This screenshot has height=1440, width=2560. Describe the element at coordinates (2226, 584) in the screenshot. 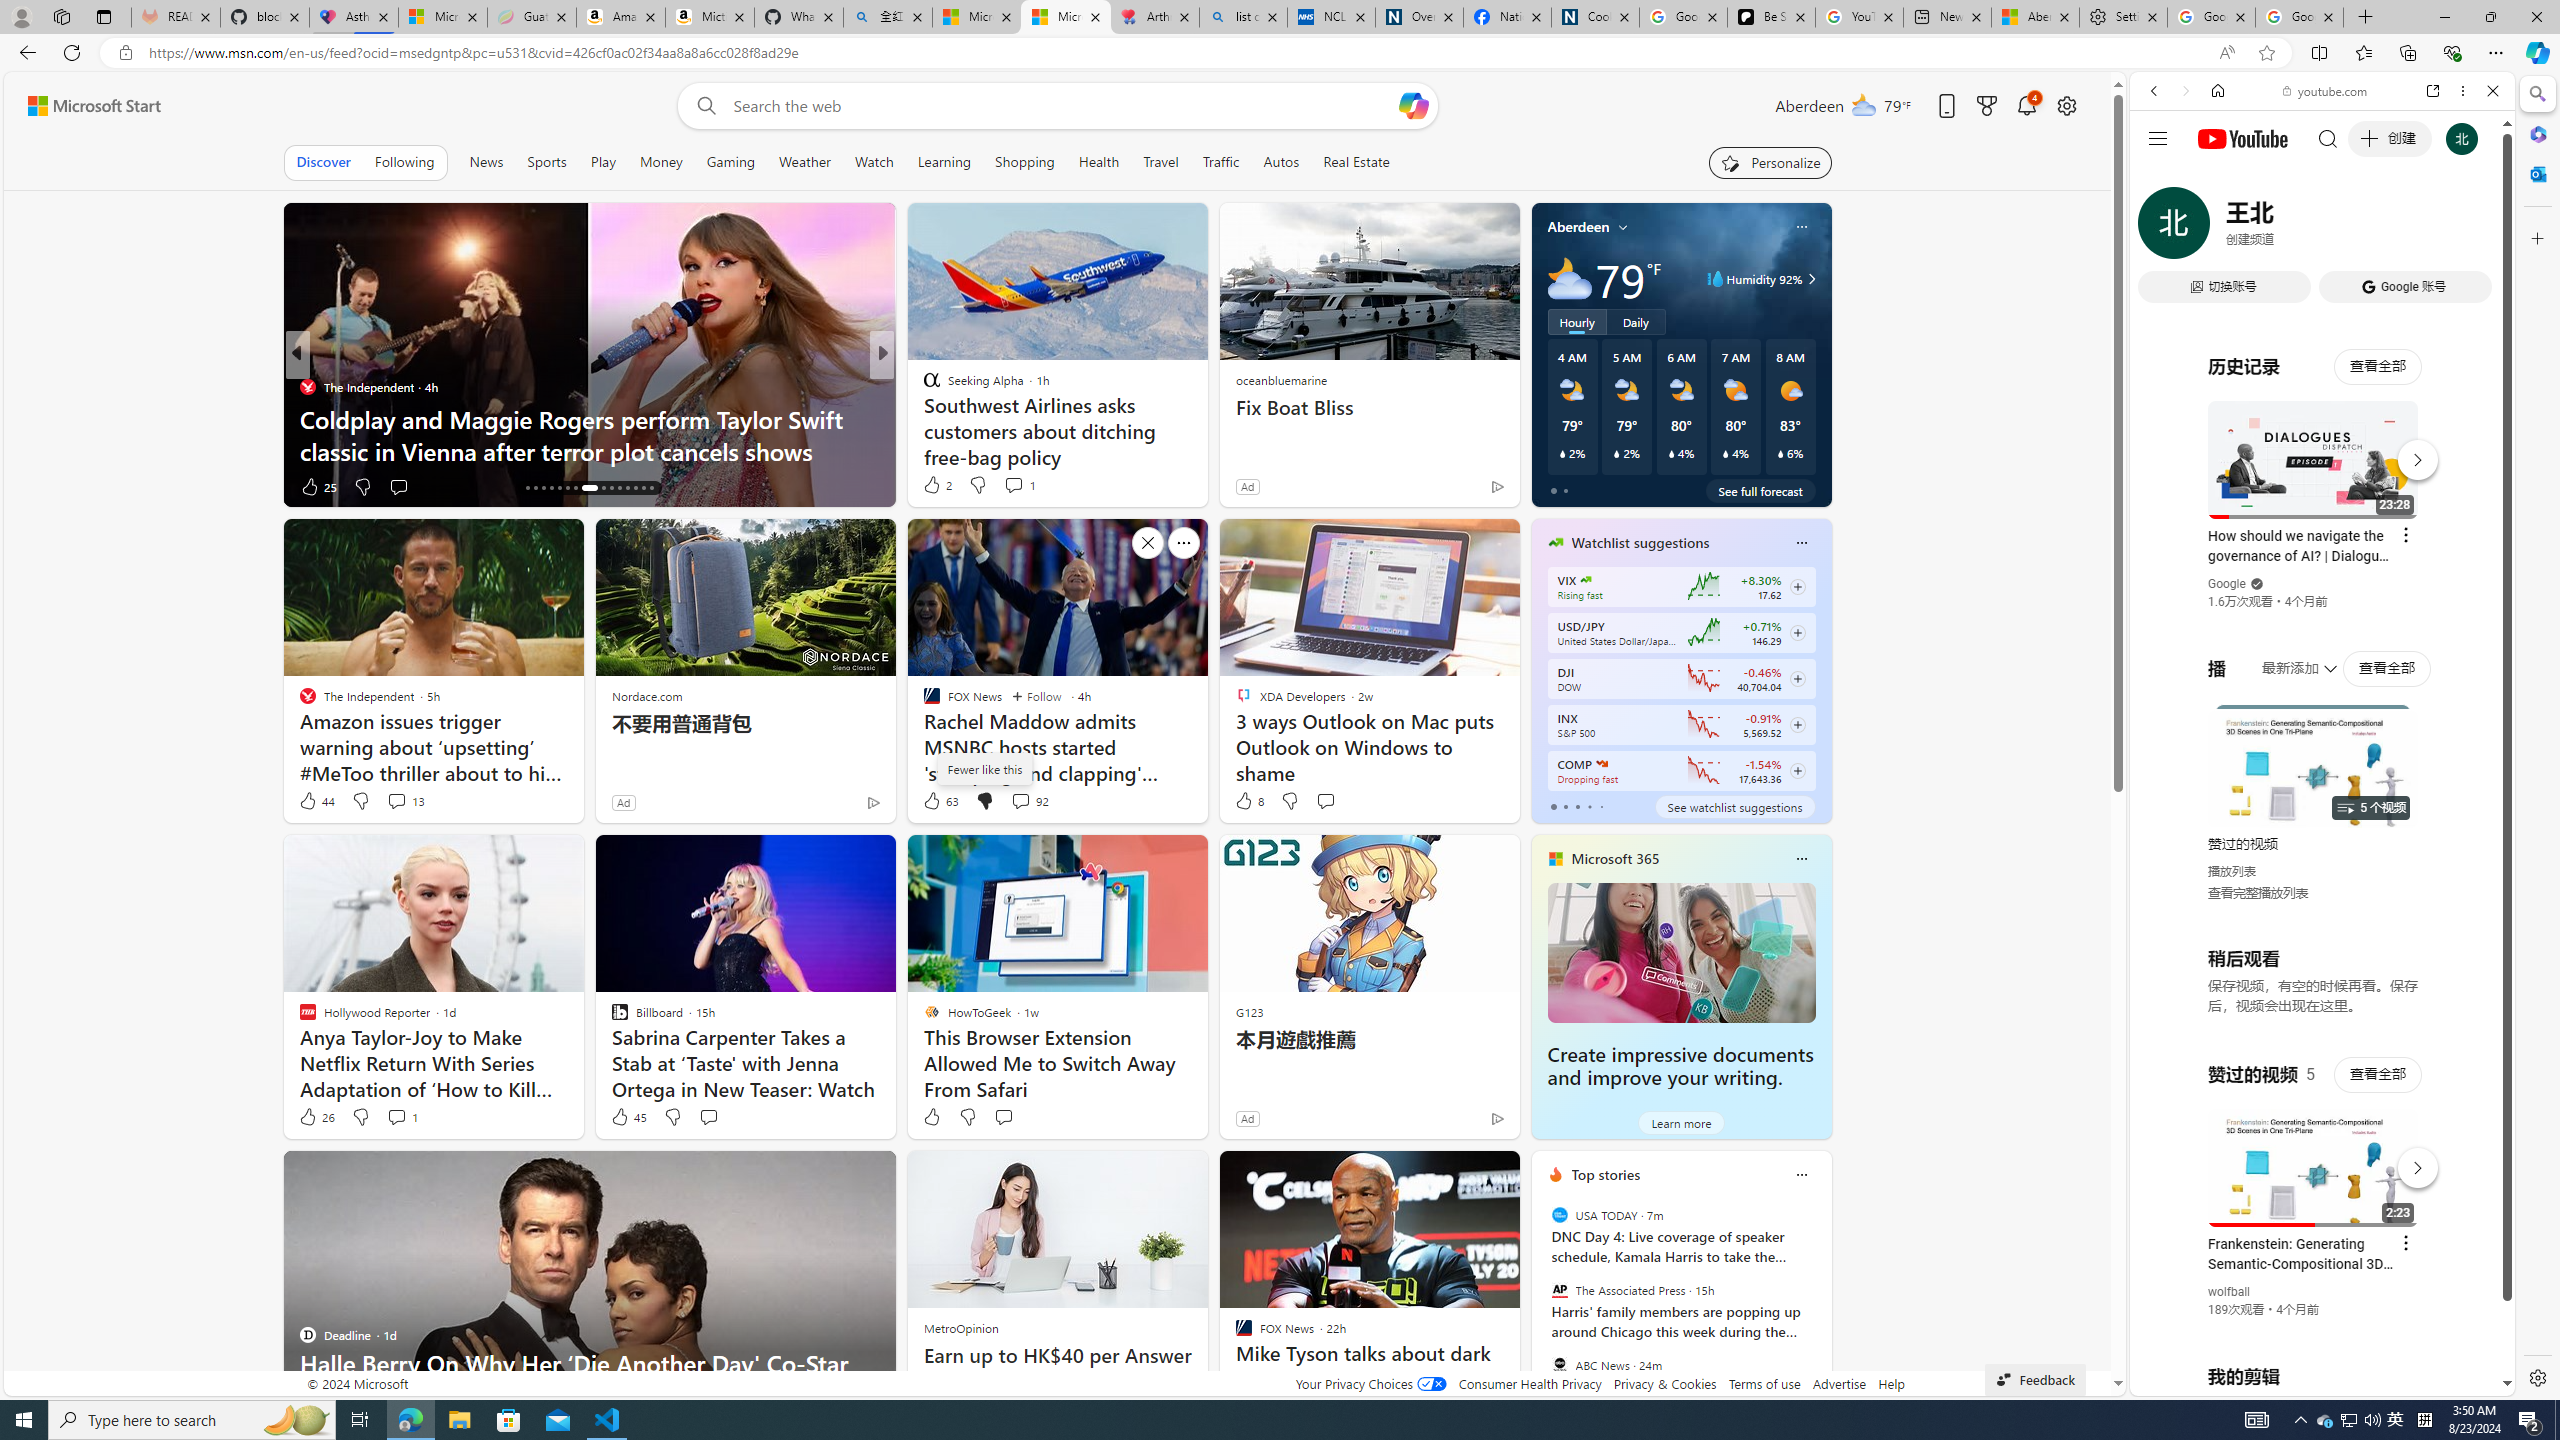

I see `Google` at that location.